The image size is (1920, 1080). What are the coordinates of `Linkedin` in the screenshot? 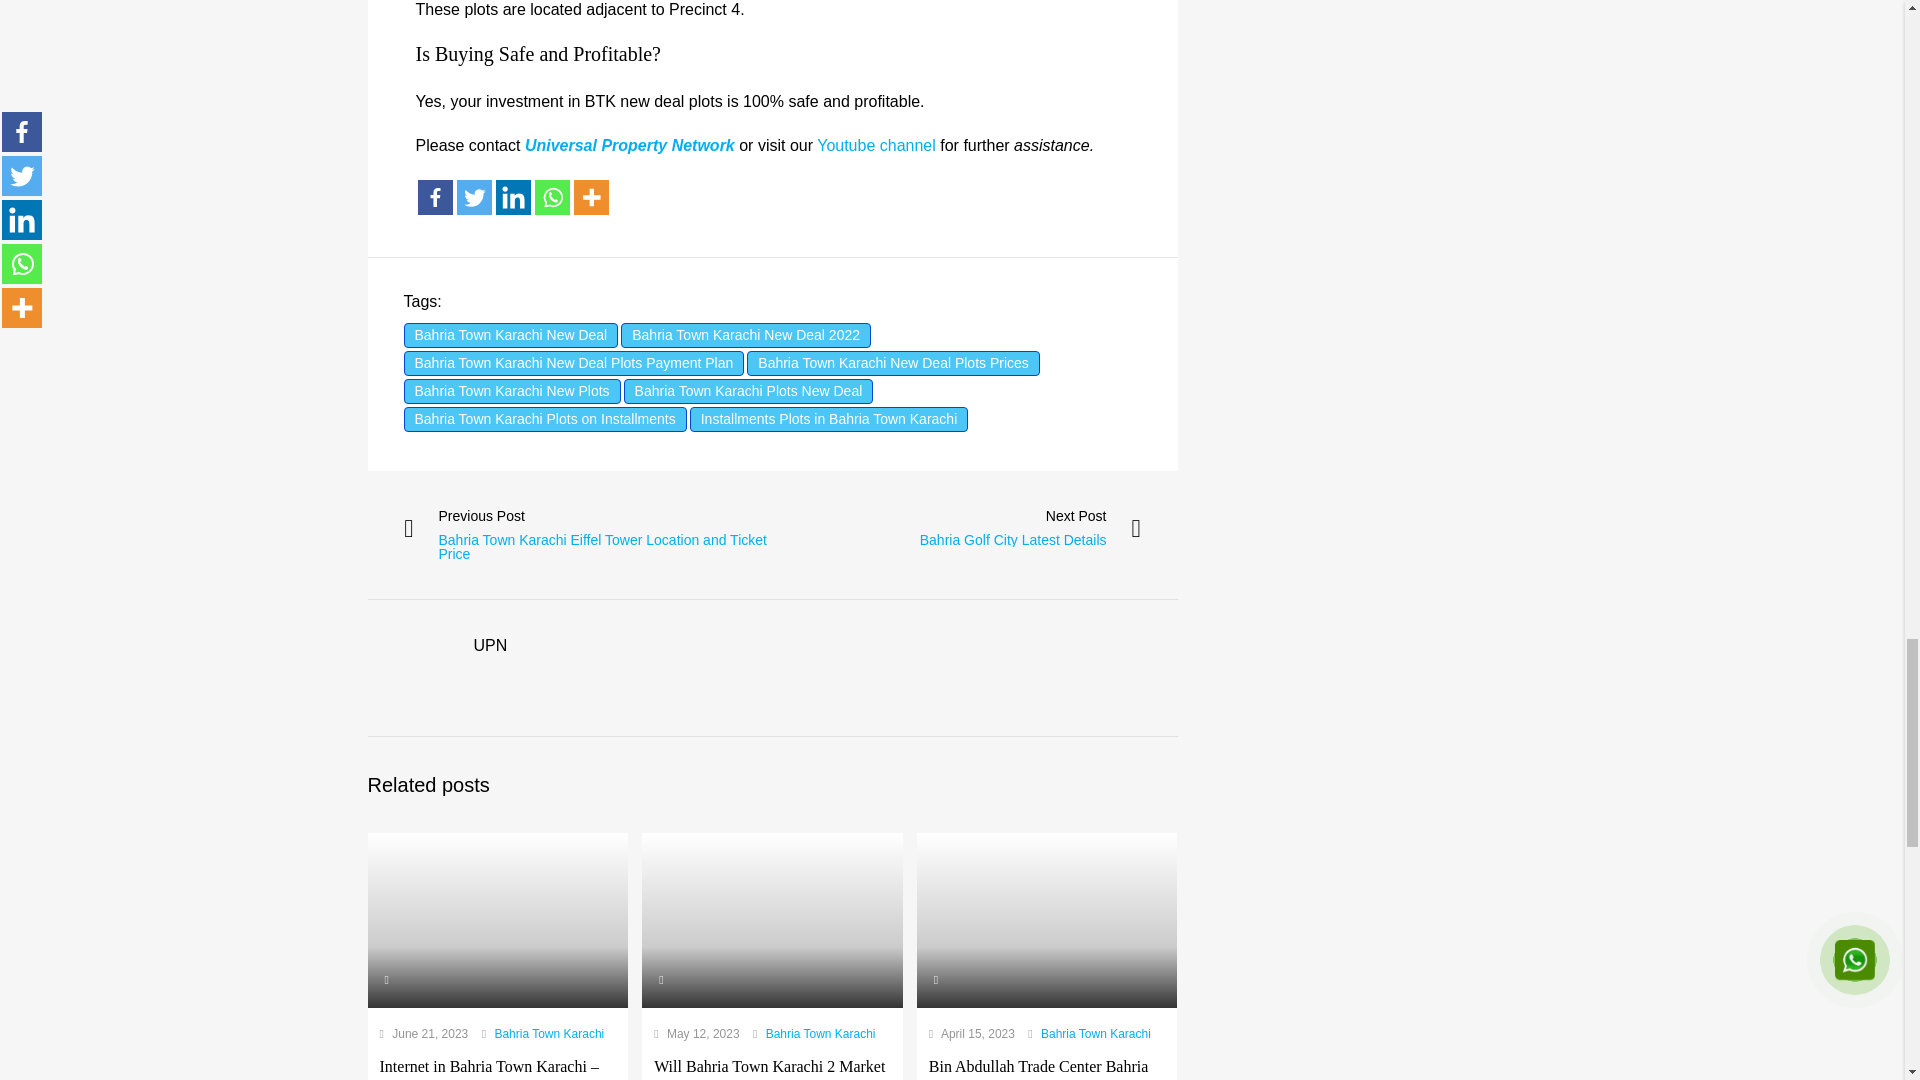 It's located at (513, 197).